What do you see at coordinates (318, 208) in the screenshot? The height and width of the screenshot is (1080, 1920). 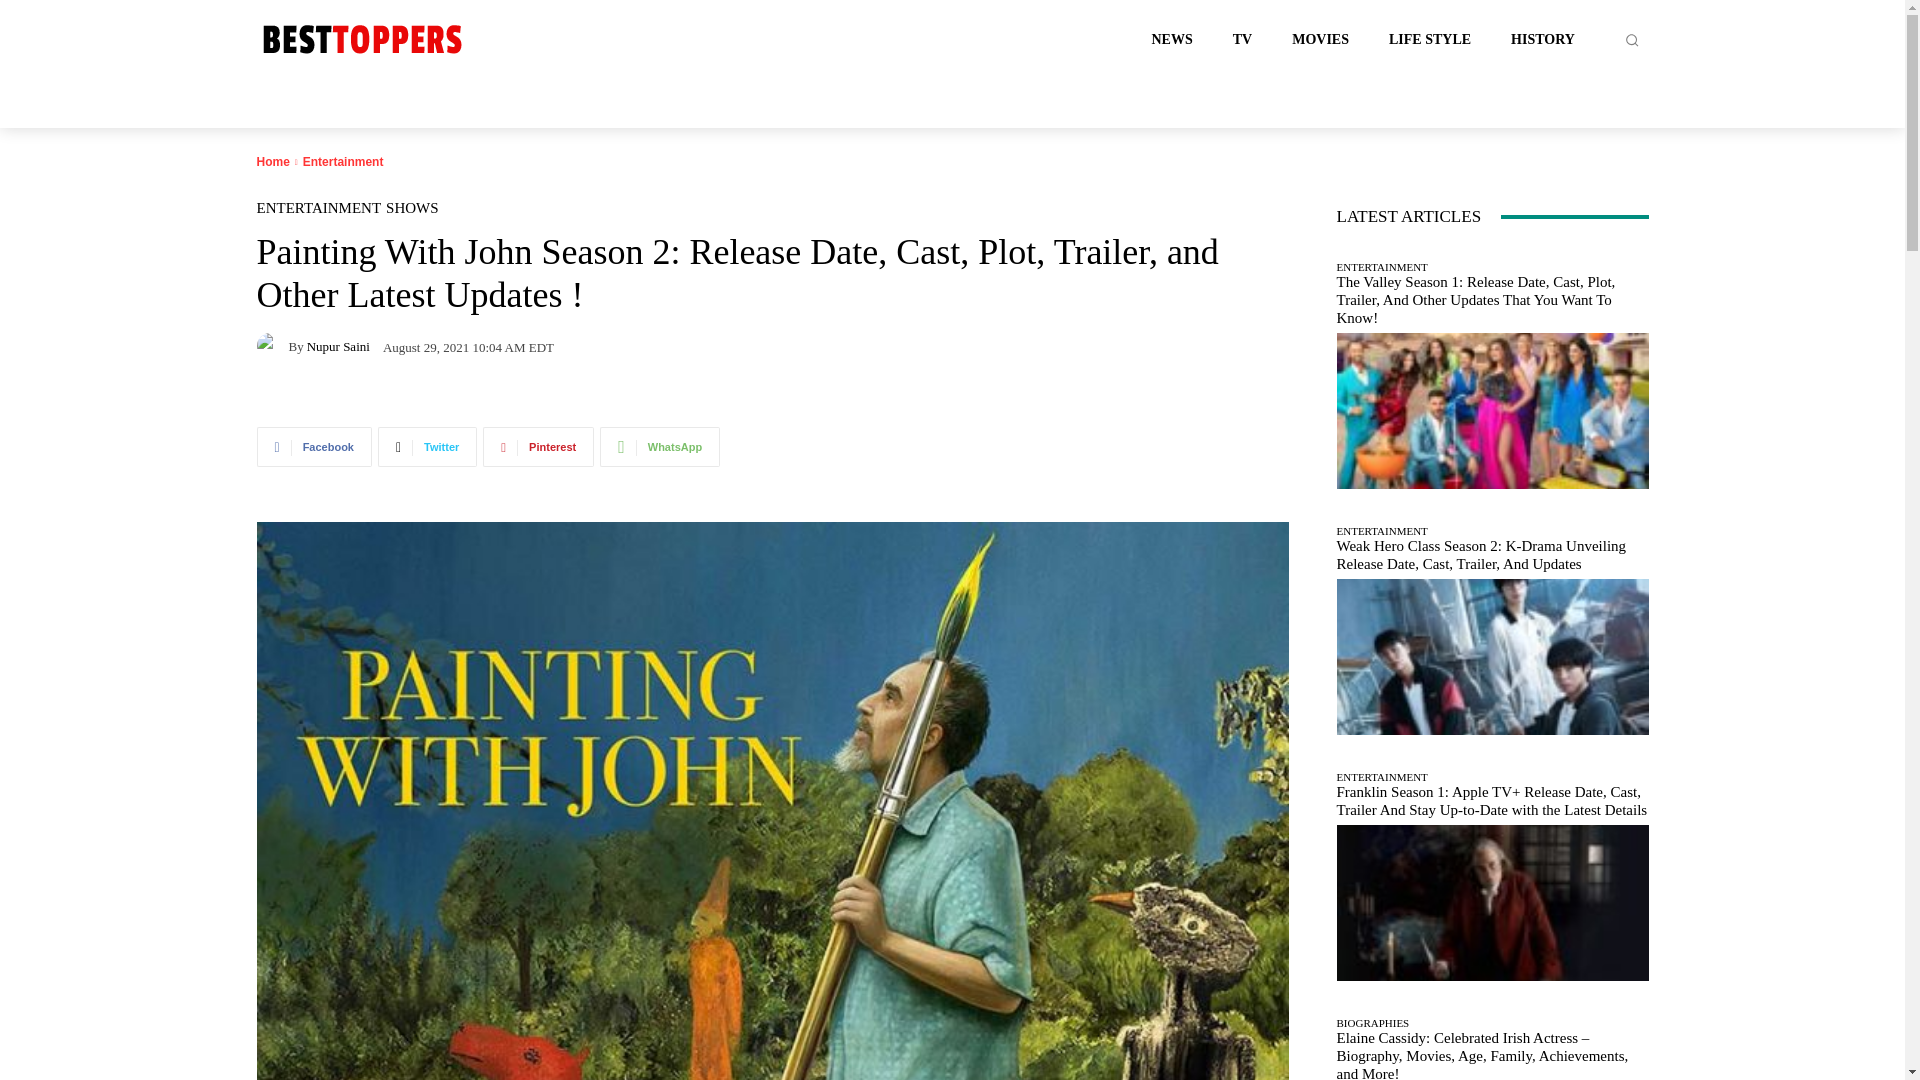 I see `ENTERTAINMENT` at bounding box center [318, 208].